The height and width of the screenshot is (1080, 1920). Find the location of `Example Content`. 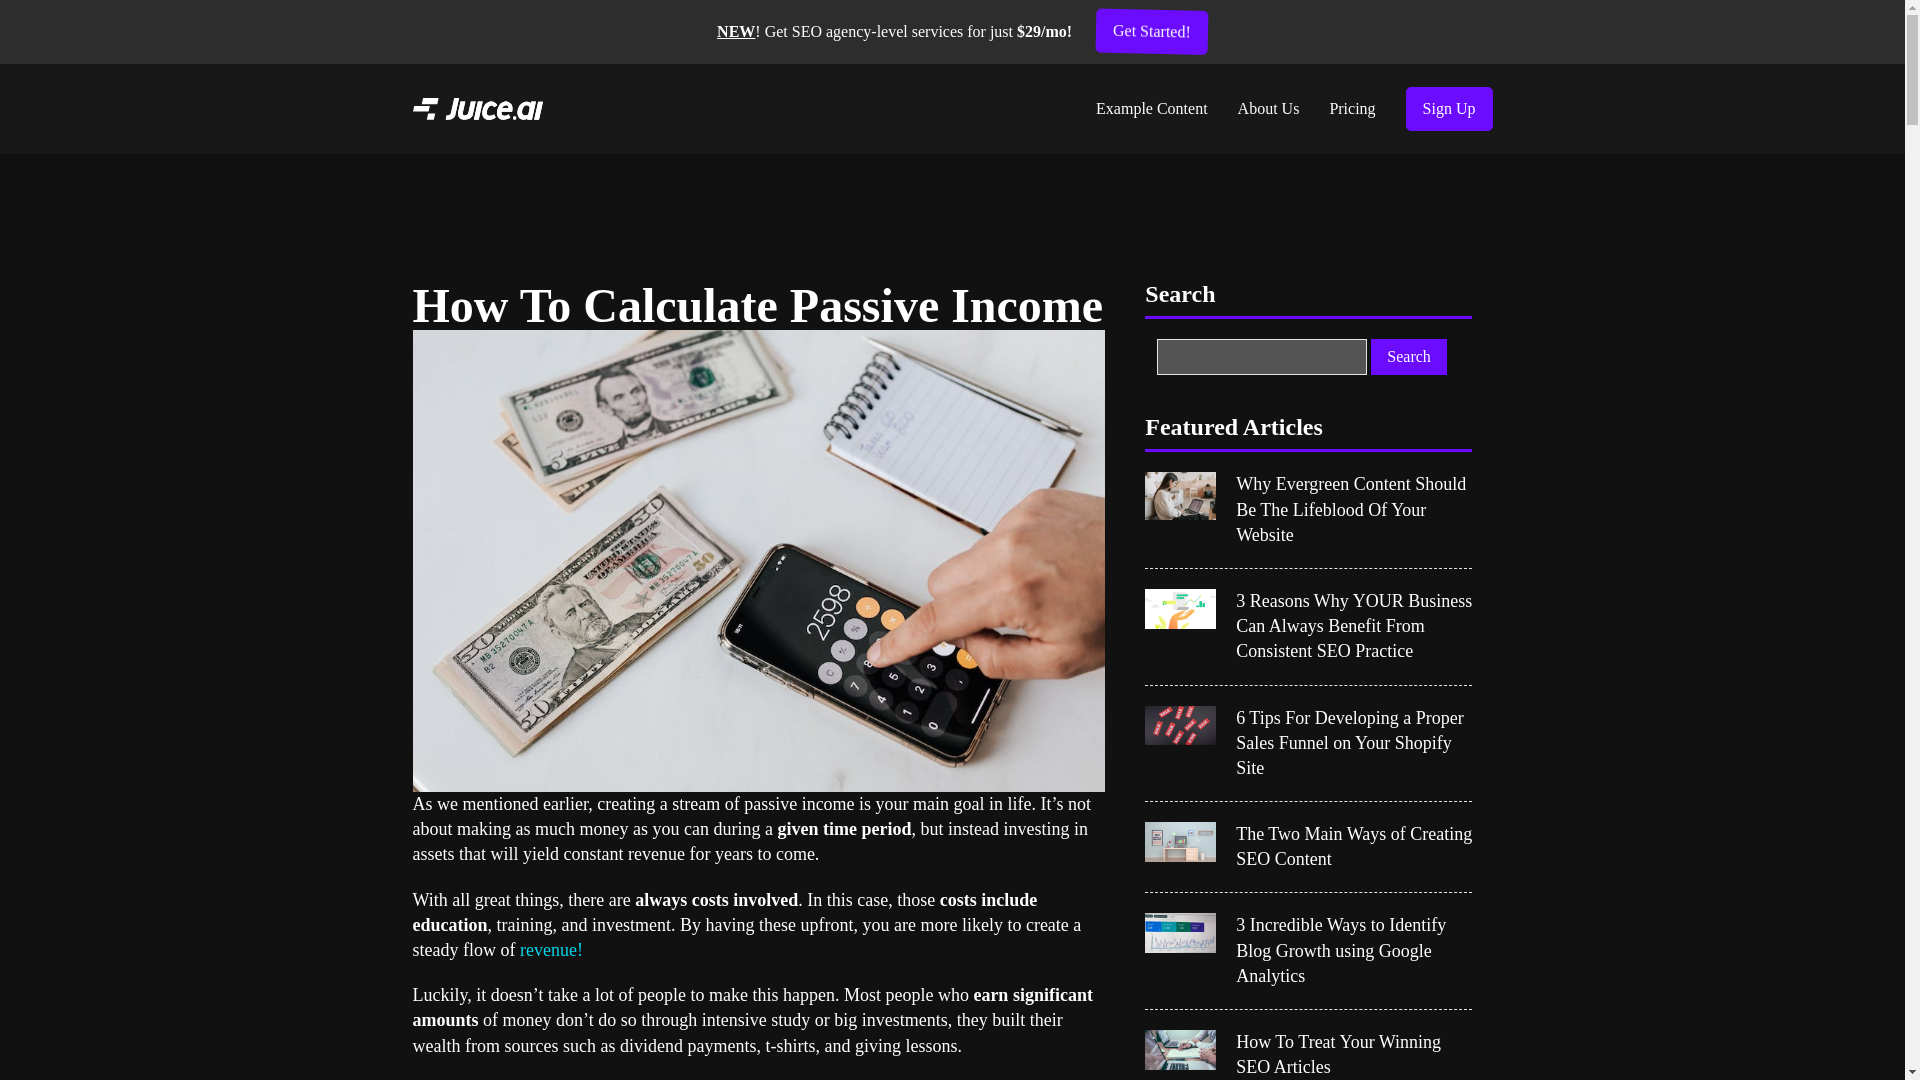

Example Content is located at coordinates (1152, 108).